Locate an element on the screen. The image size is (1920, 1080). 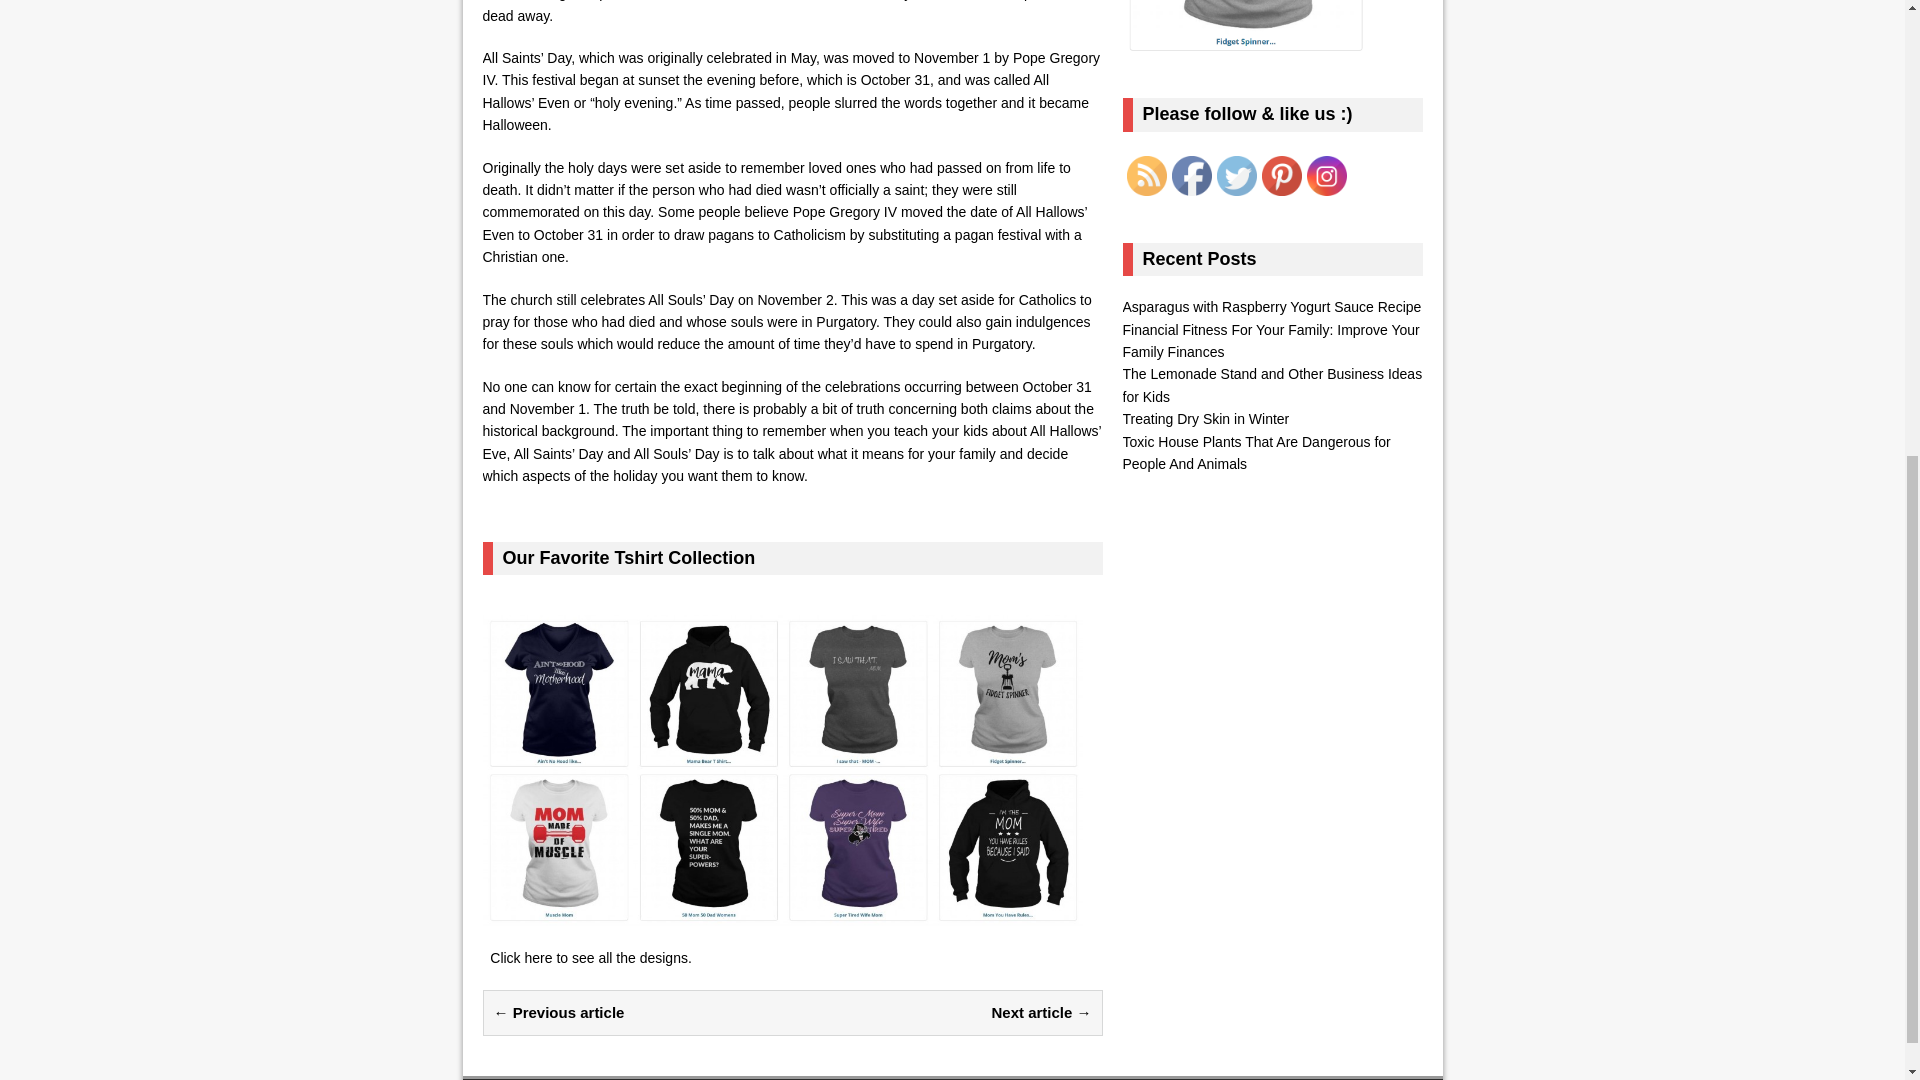
Pinterest is located at coordinates (1281, 175).